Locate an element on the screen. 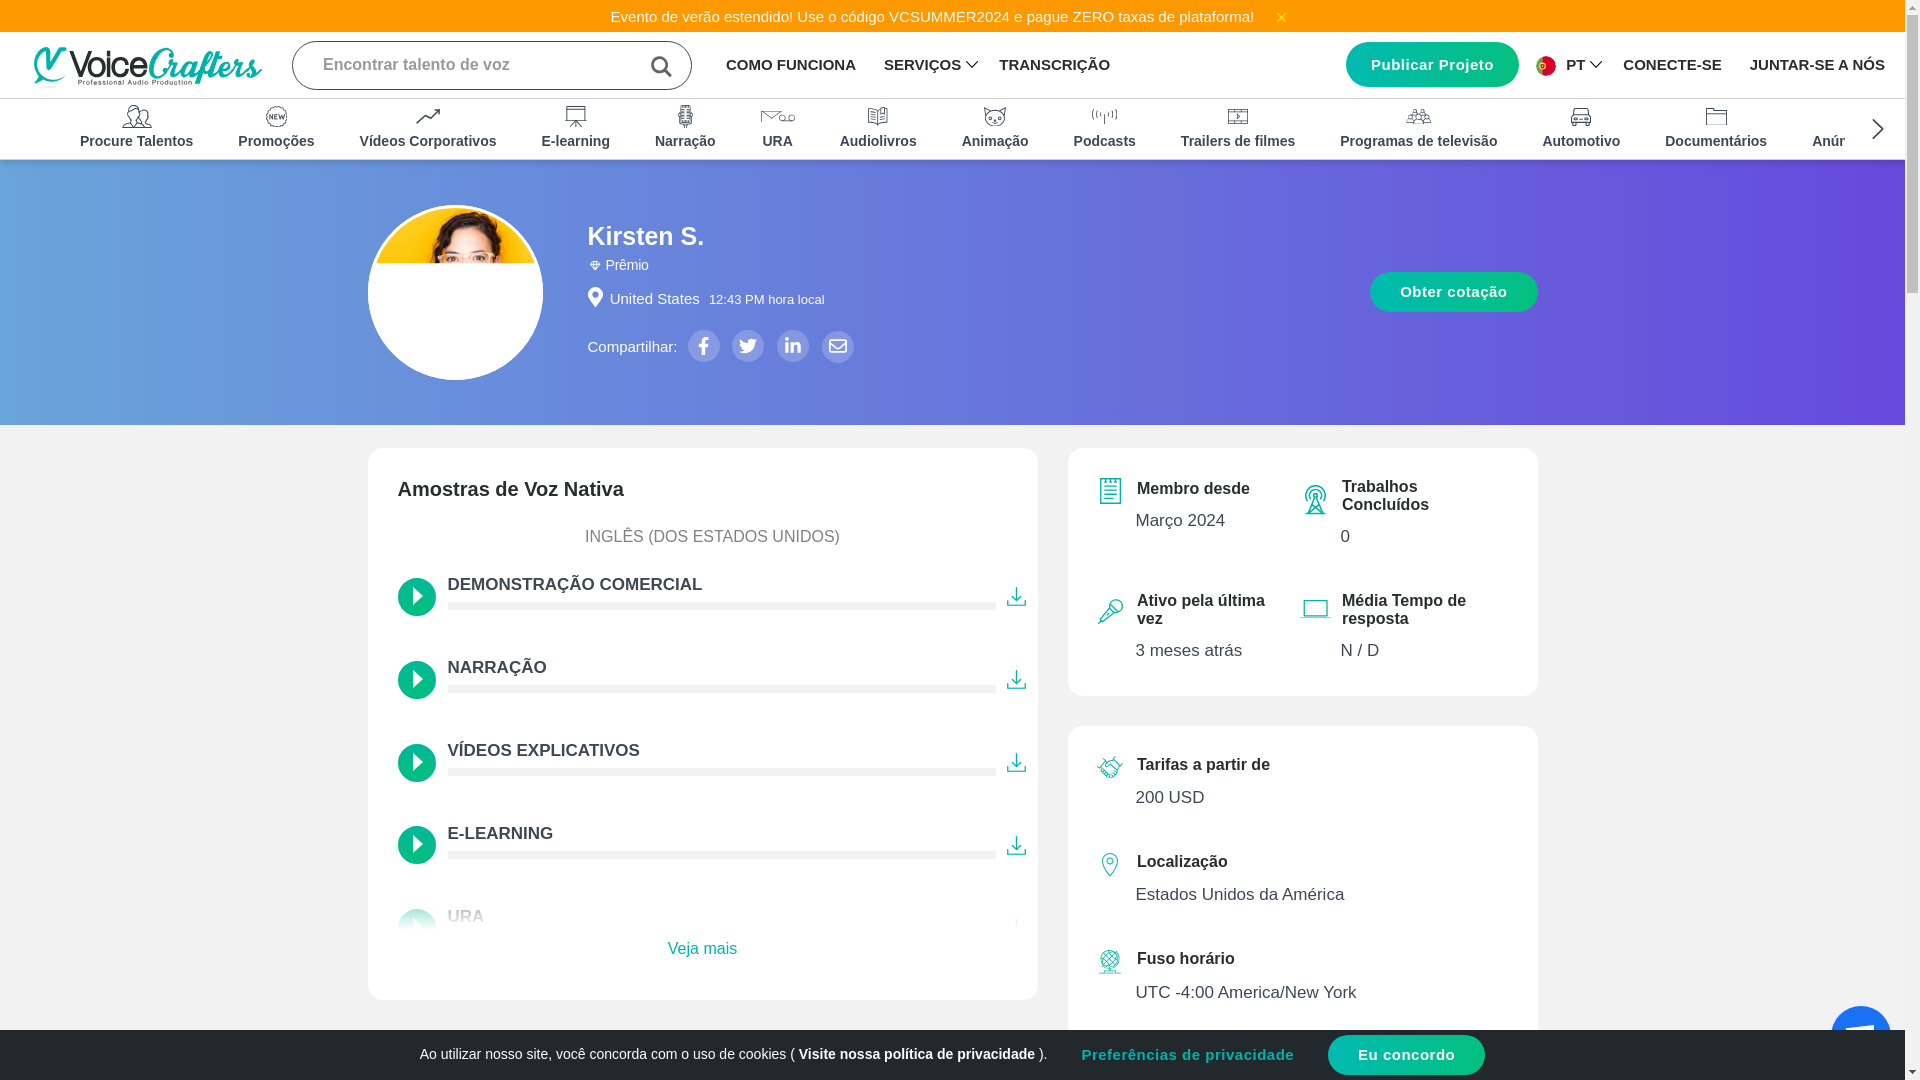  Eu concordo is located at coordinates (1406, 1054).